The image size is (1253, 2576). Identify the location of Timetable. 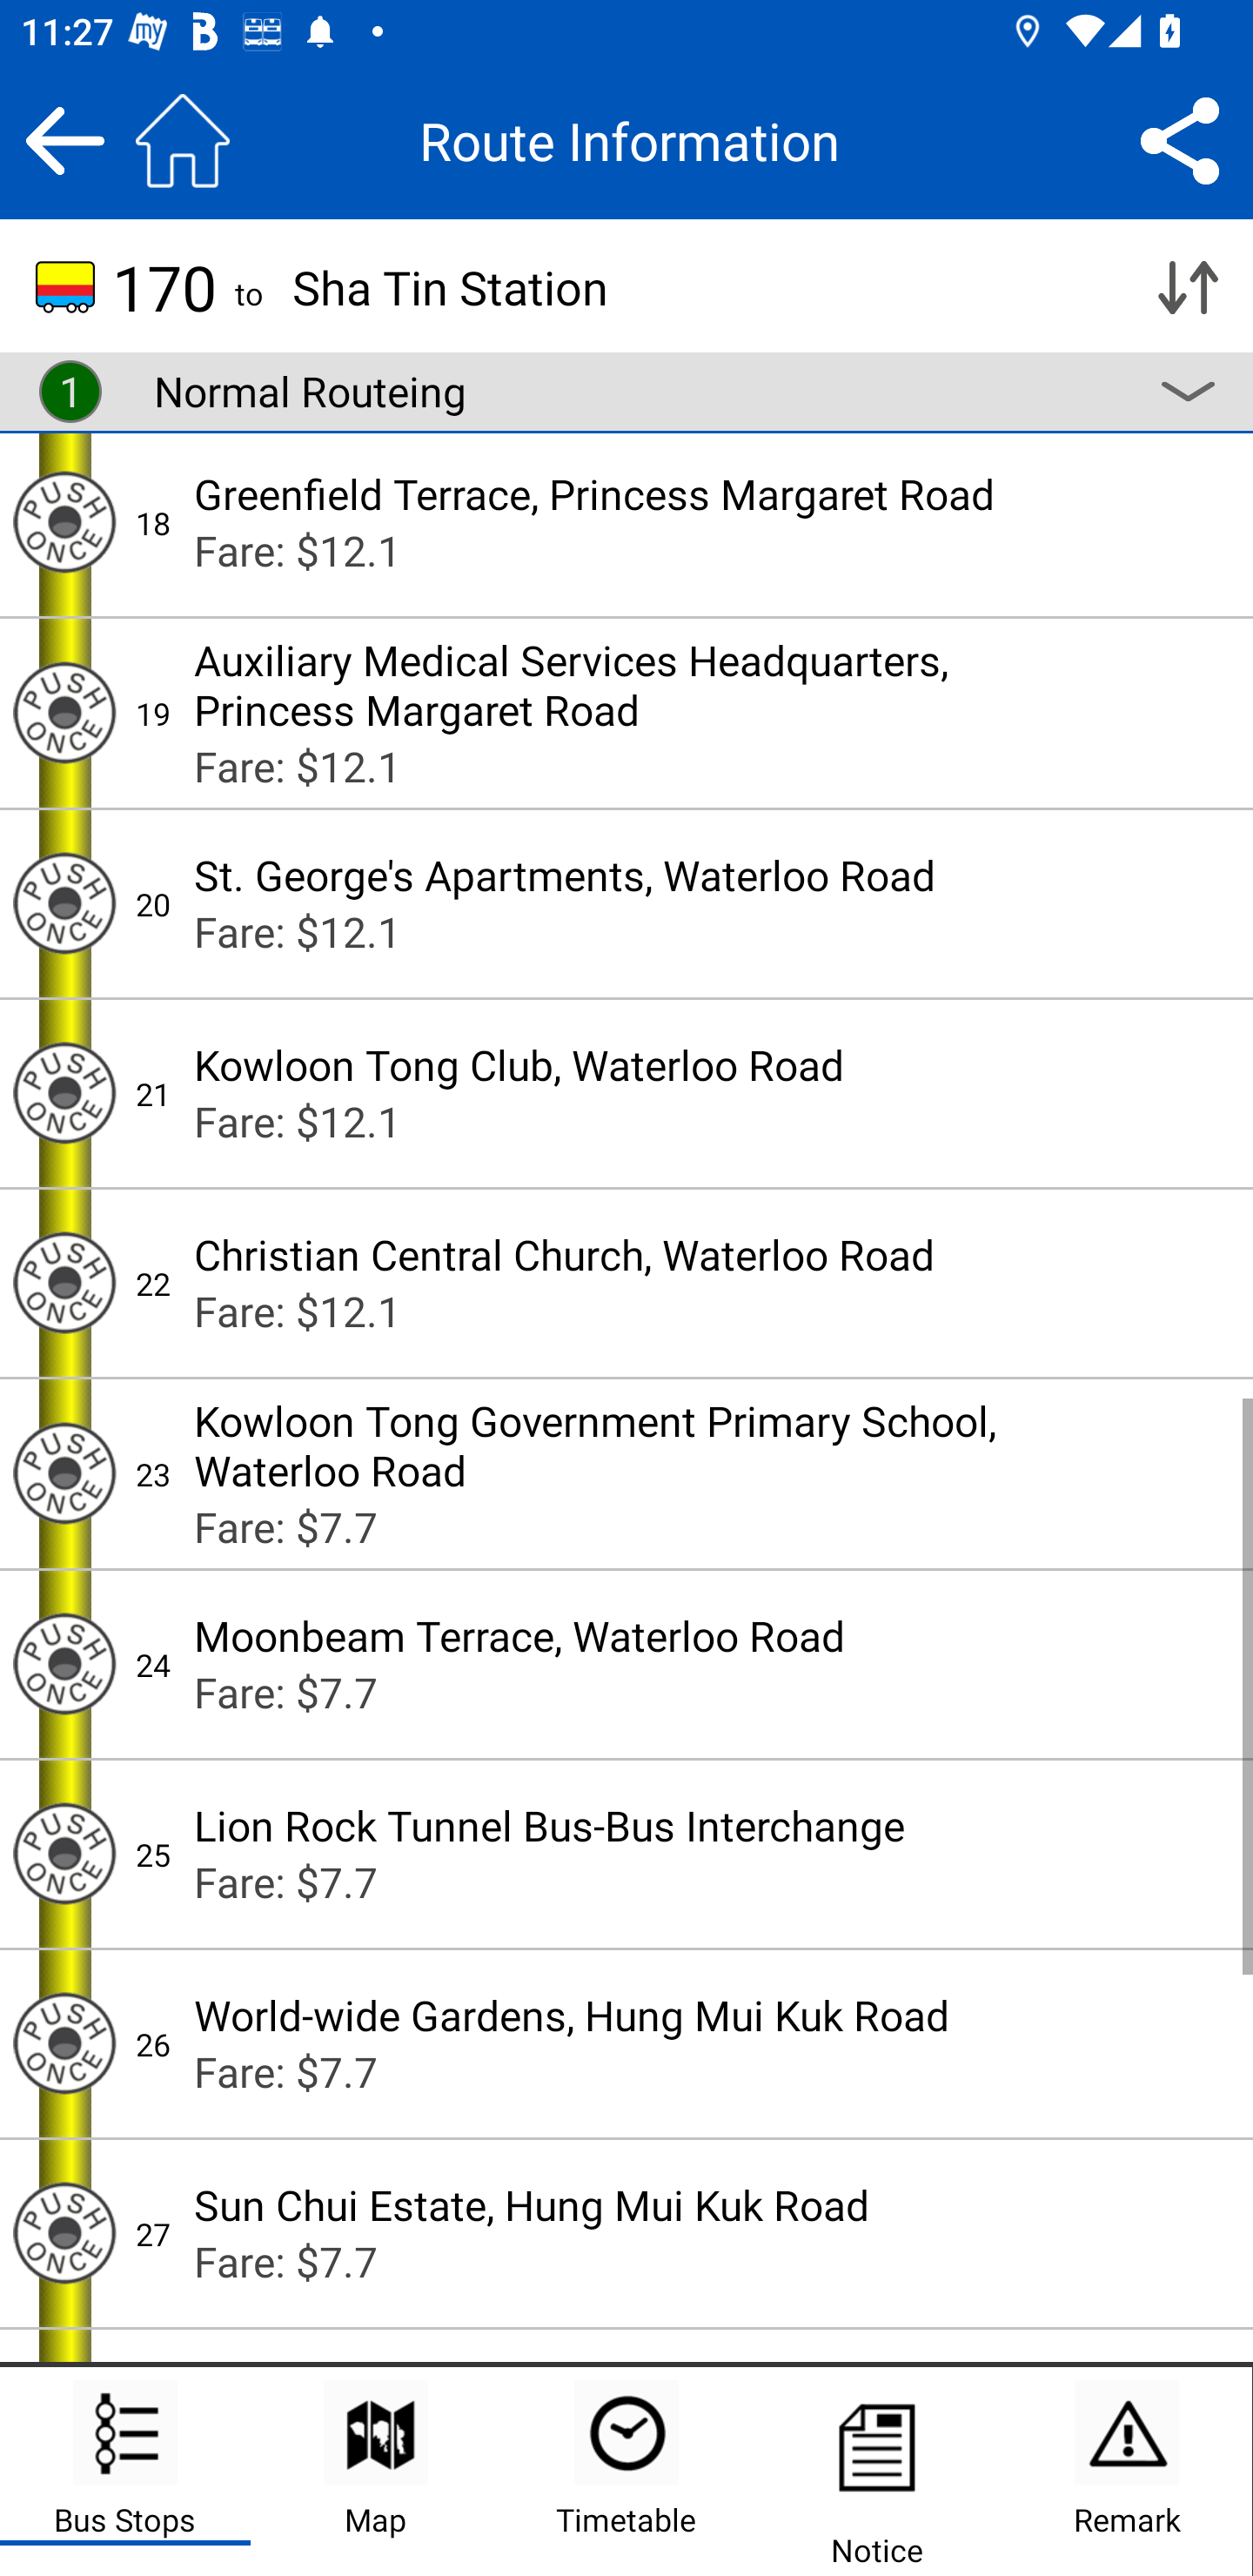
(626, 2472).